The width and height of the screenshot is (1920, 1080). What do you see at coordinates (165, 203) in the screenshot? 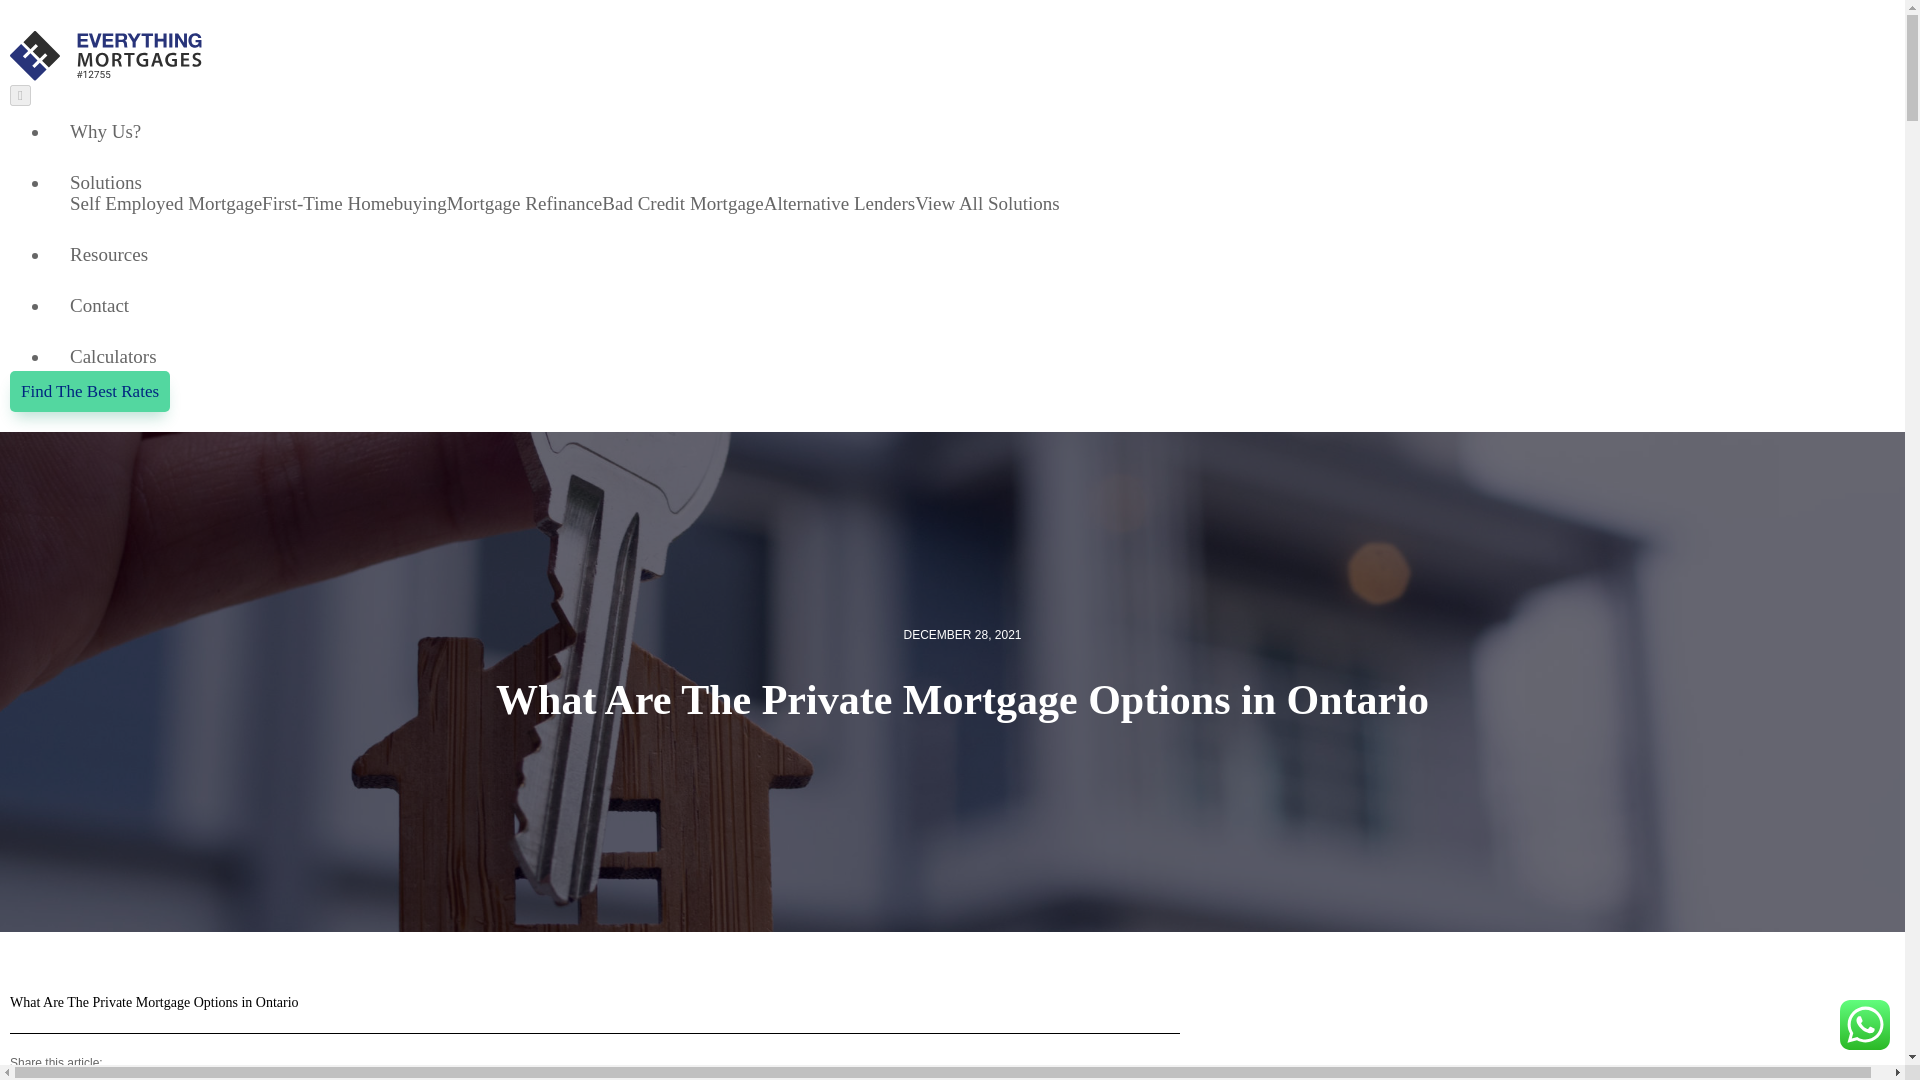
I see `Self Employed Mortgage` at bounding box center [165, 203].